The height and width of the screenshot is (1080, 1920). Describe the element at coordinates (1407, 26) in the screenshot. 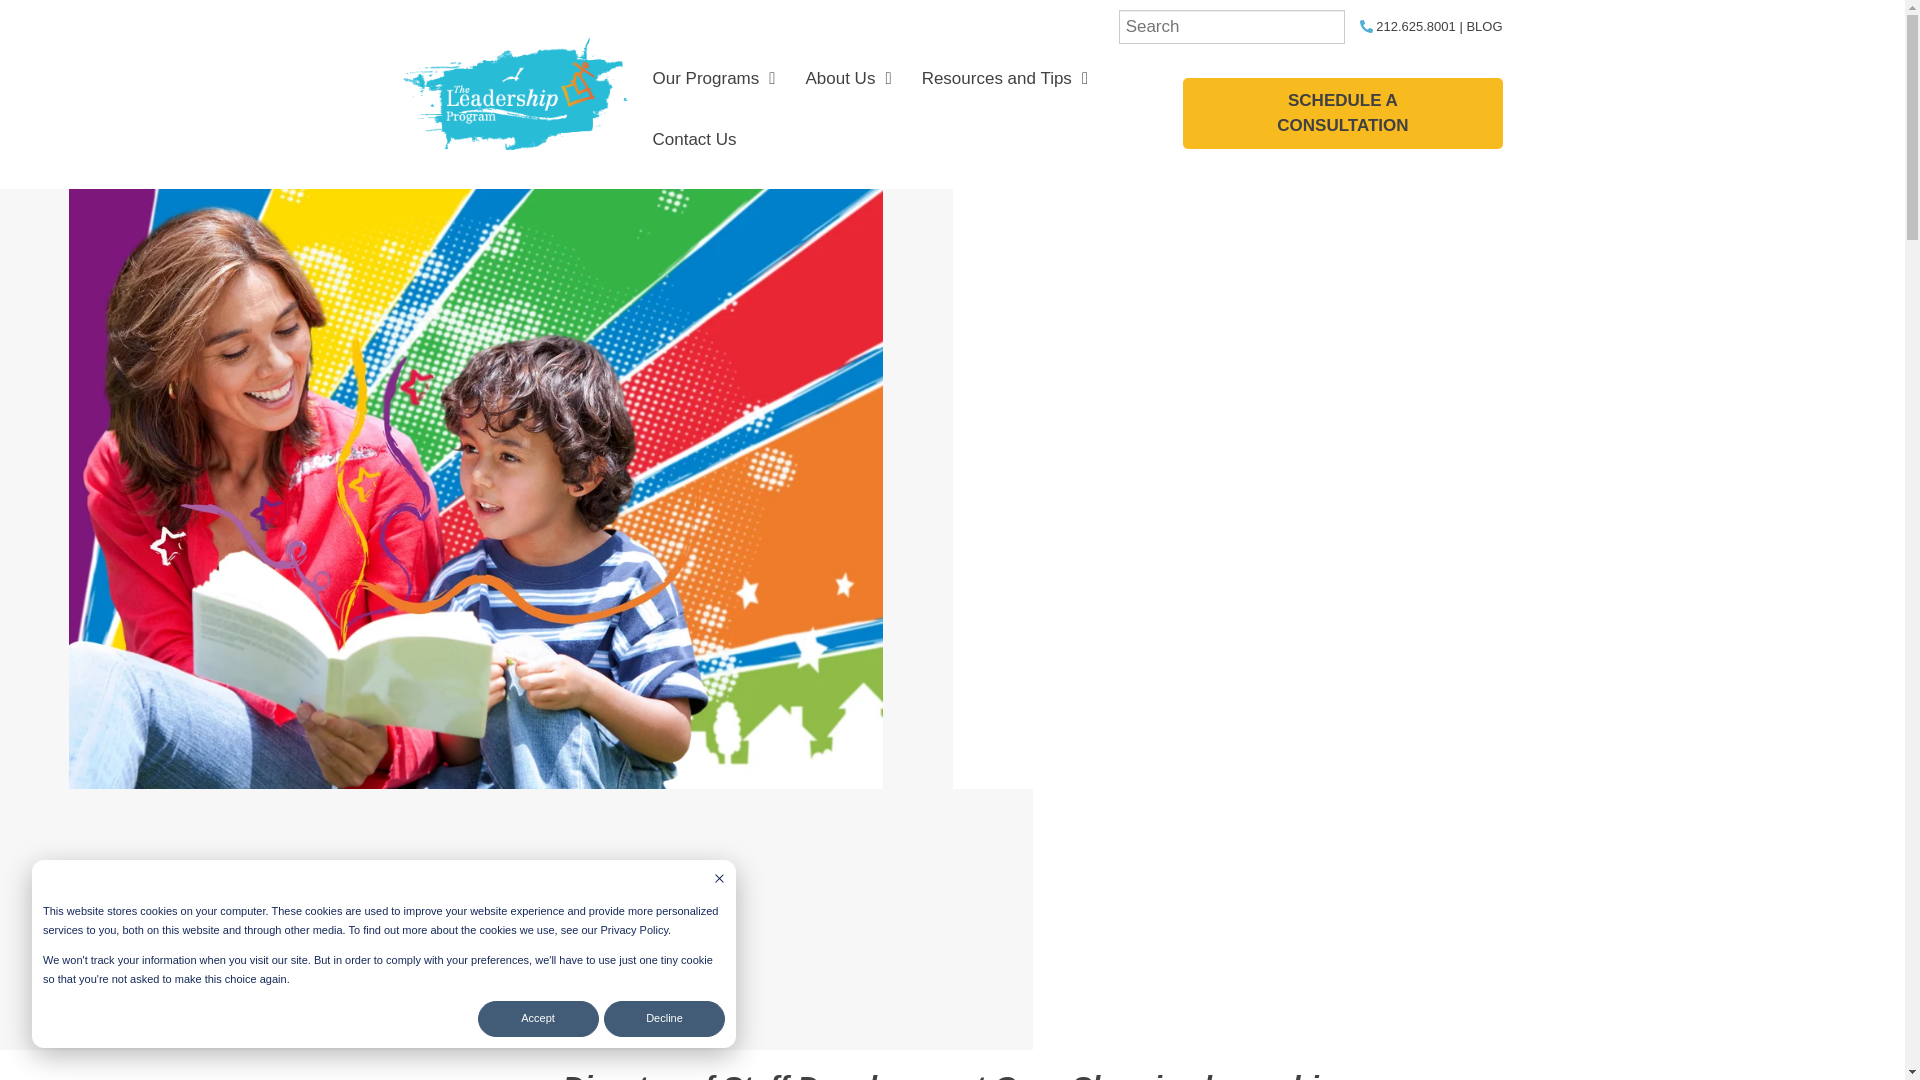

I see `212.625.8001` at that location.